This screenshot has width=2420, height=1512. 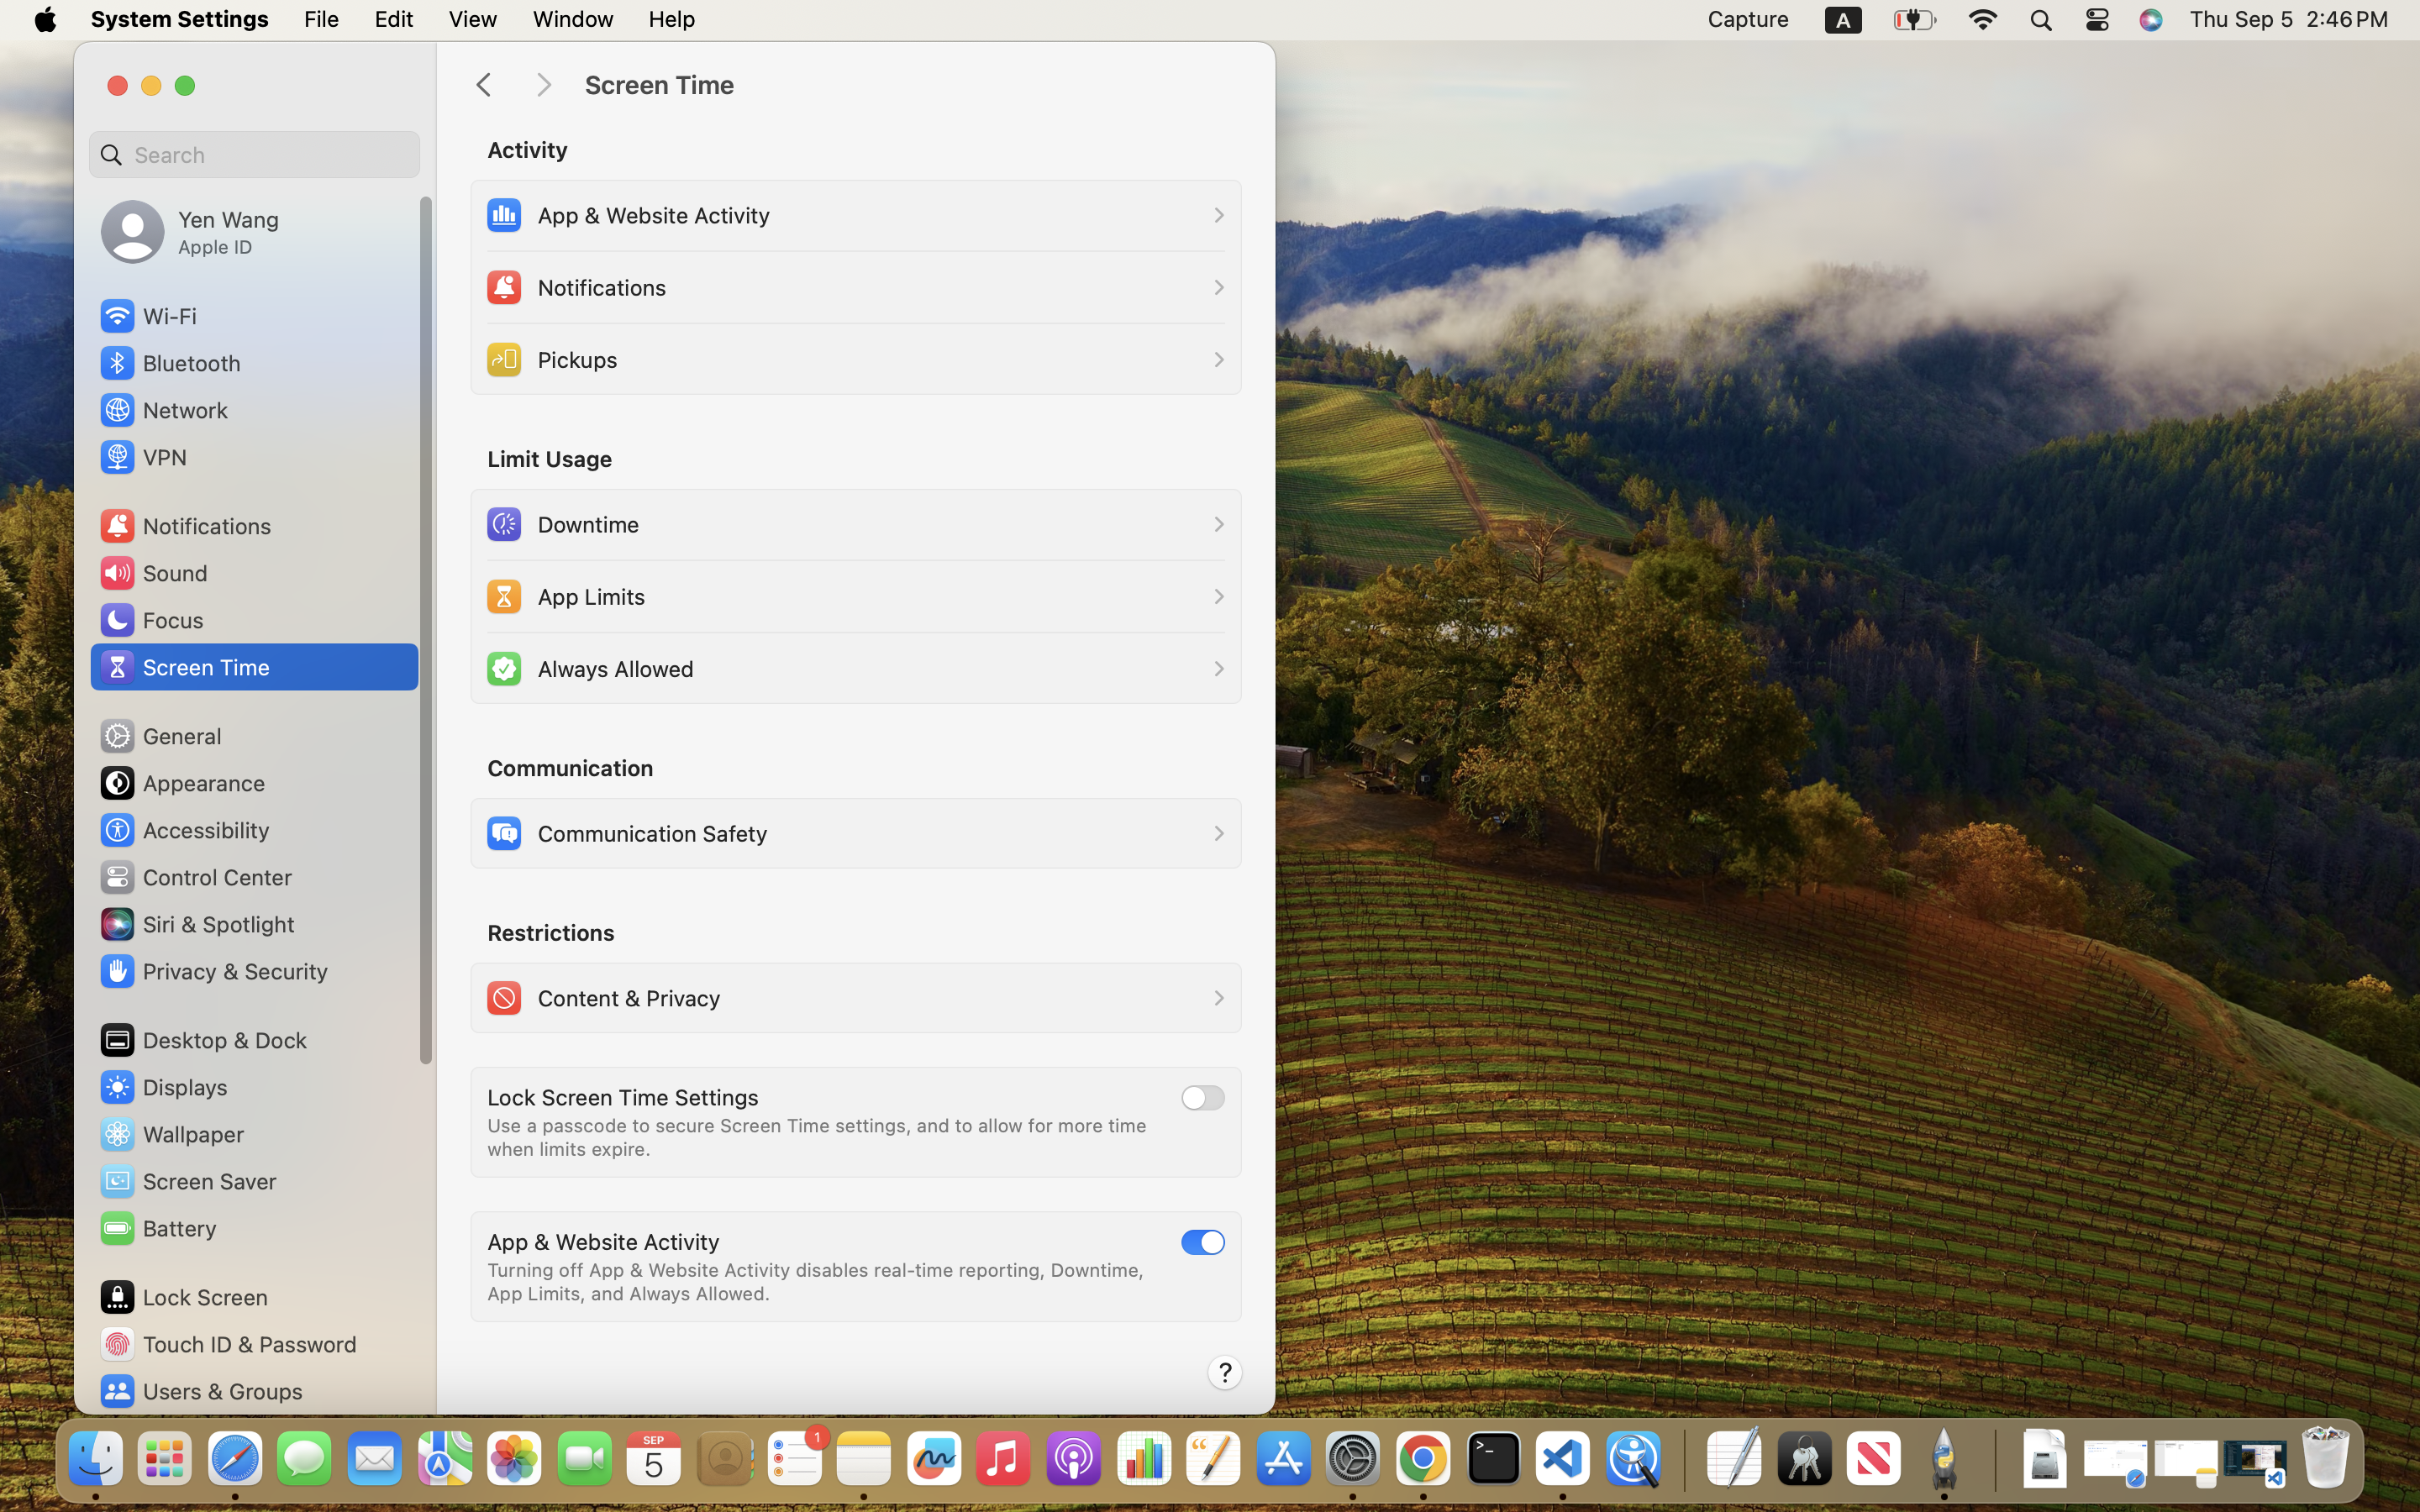 I want to click on Lock Screen Time Settings, so click(x=623, y=1097).